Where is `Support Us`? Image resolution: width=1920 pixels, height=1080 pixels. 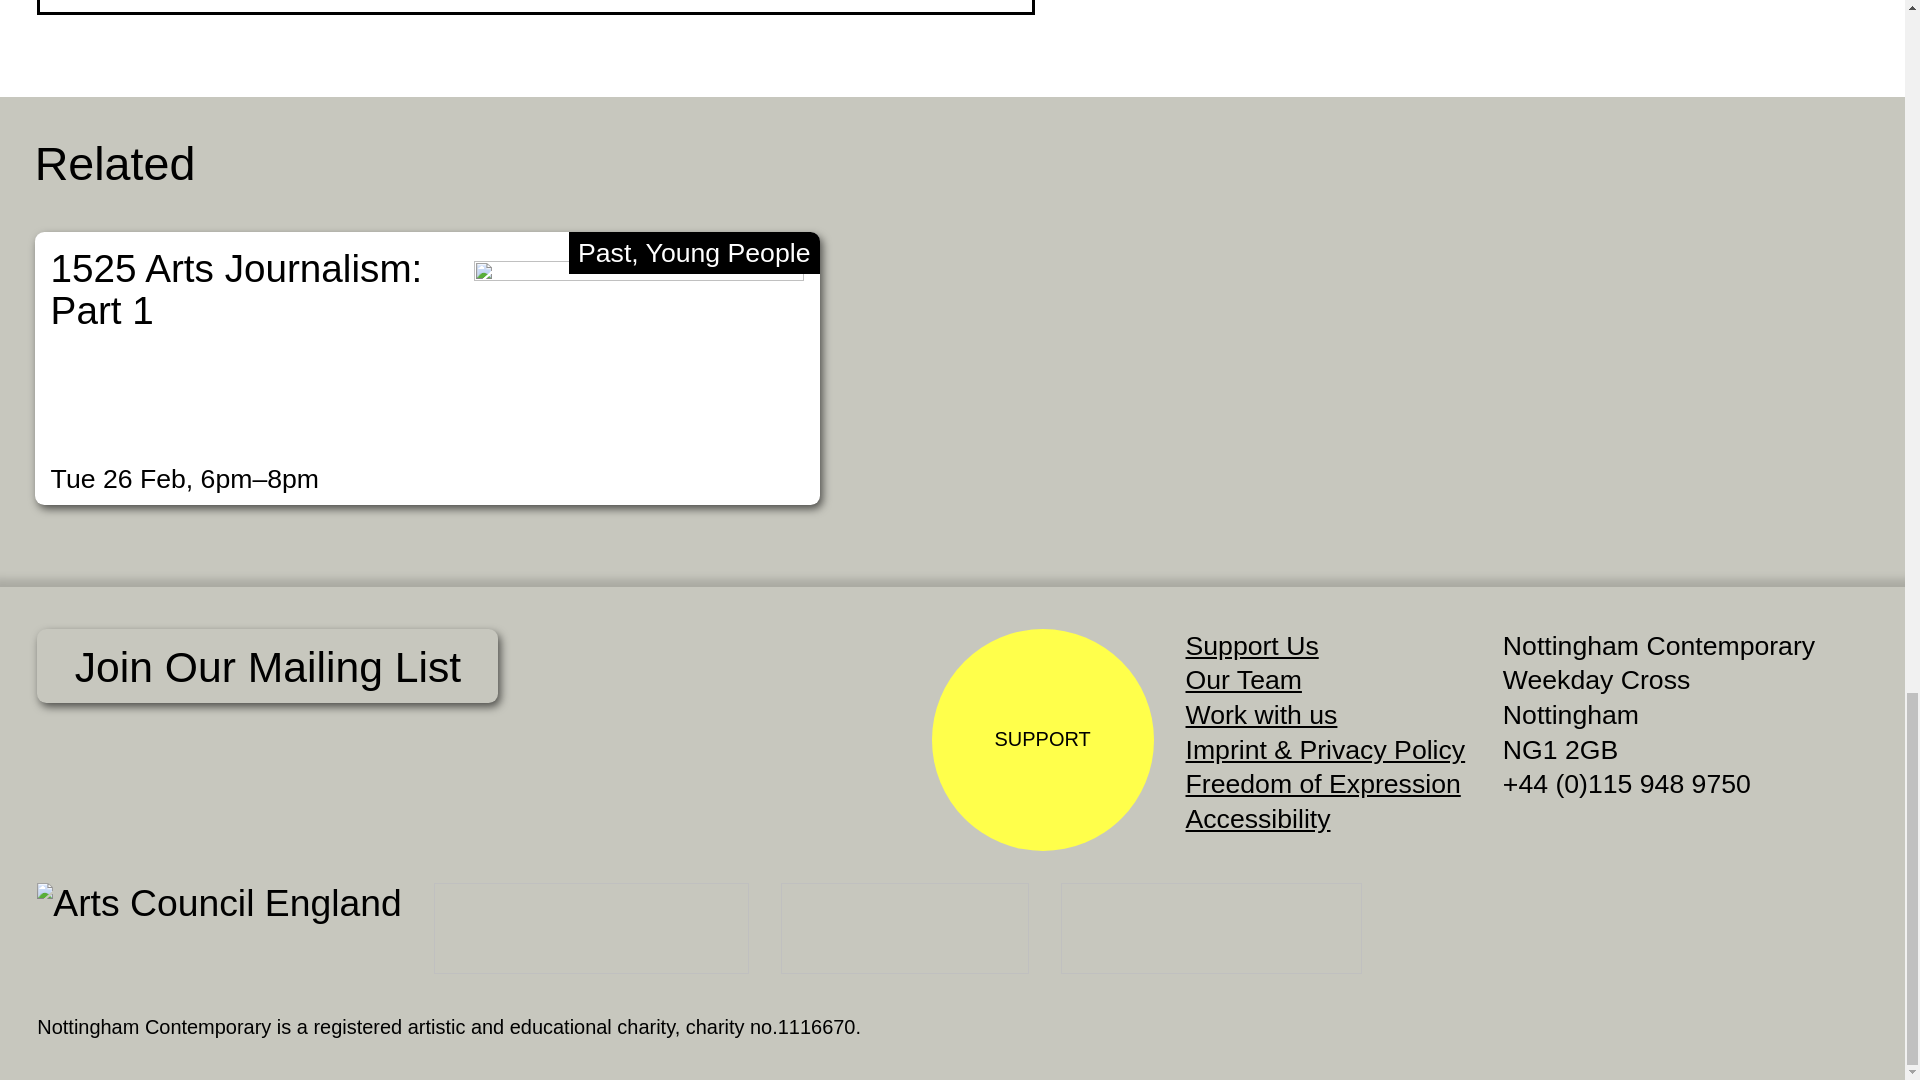
Support Us is located at coordinates (1252, 645).